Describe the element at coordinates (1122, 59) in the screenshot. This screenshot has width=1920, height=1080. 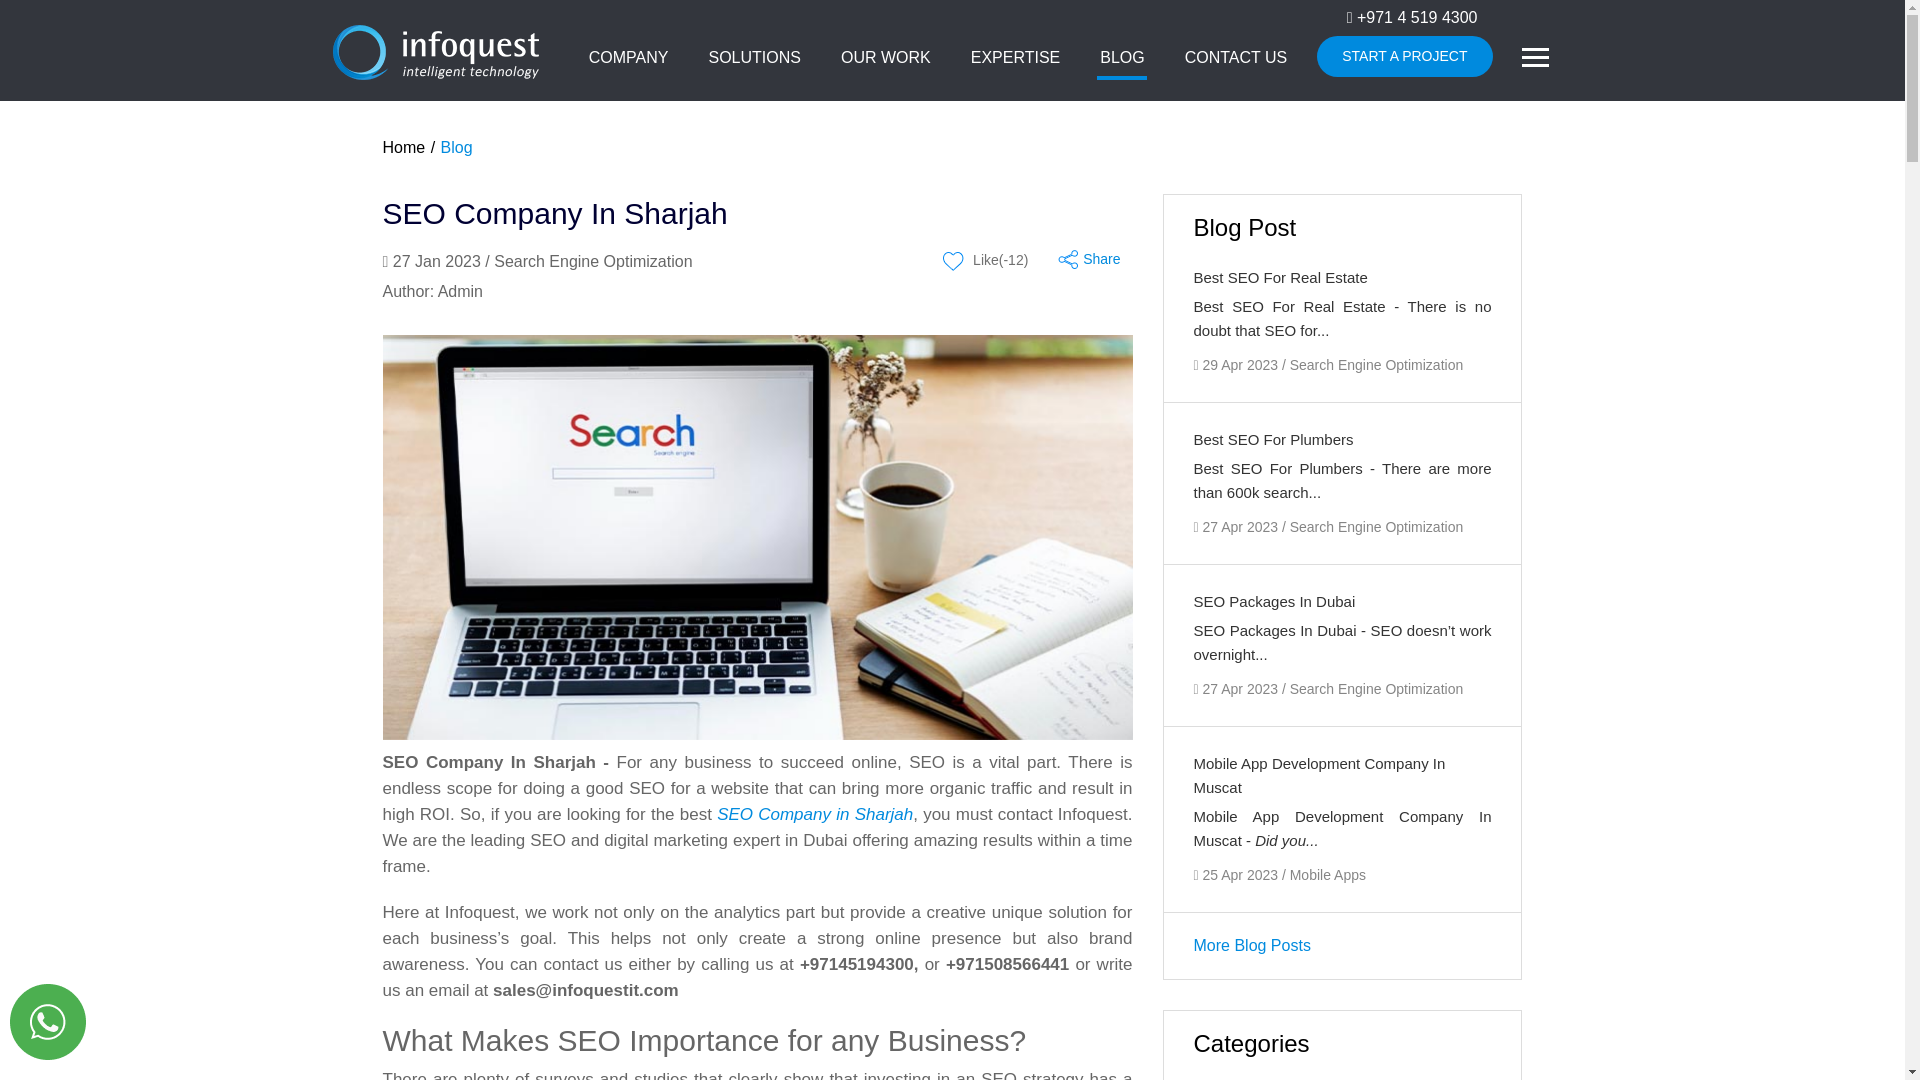
I see `BLOG` at that location.